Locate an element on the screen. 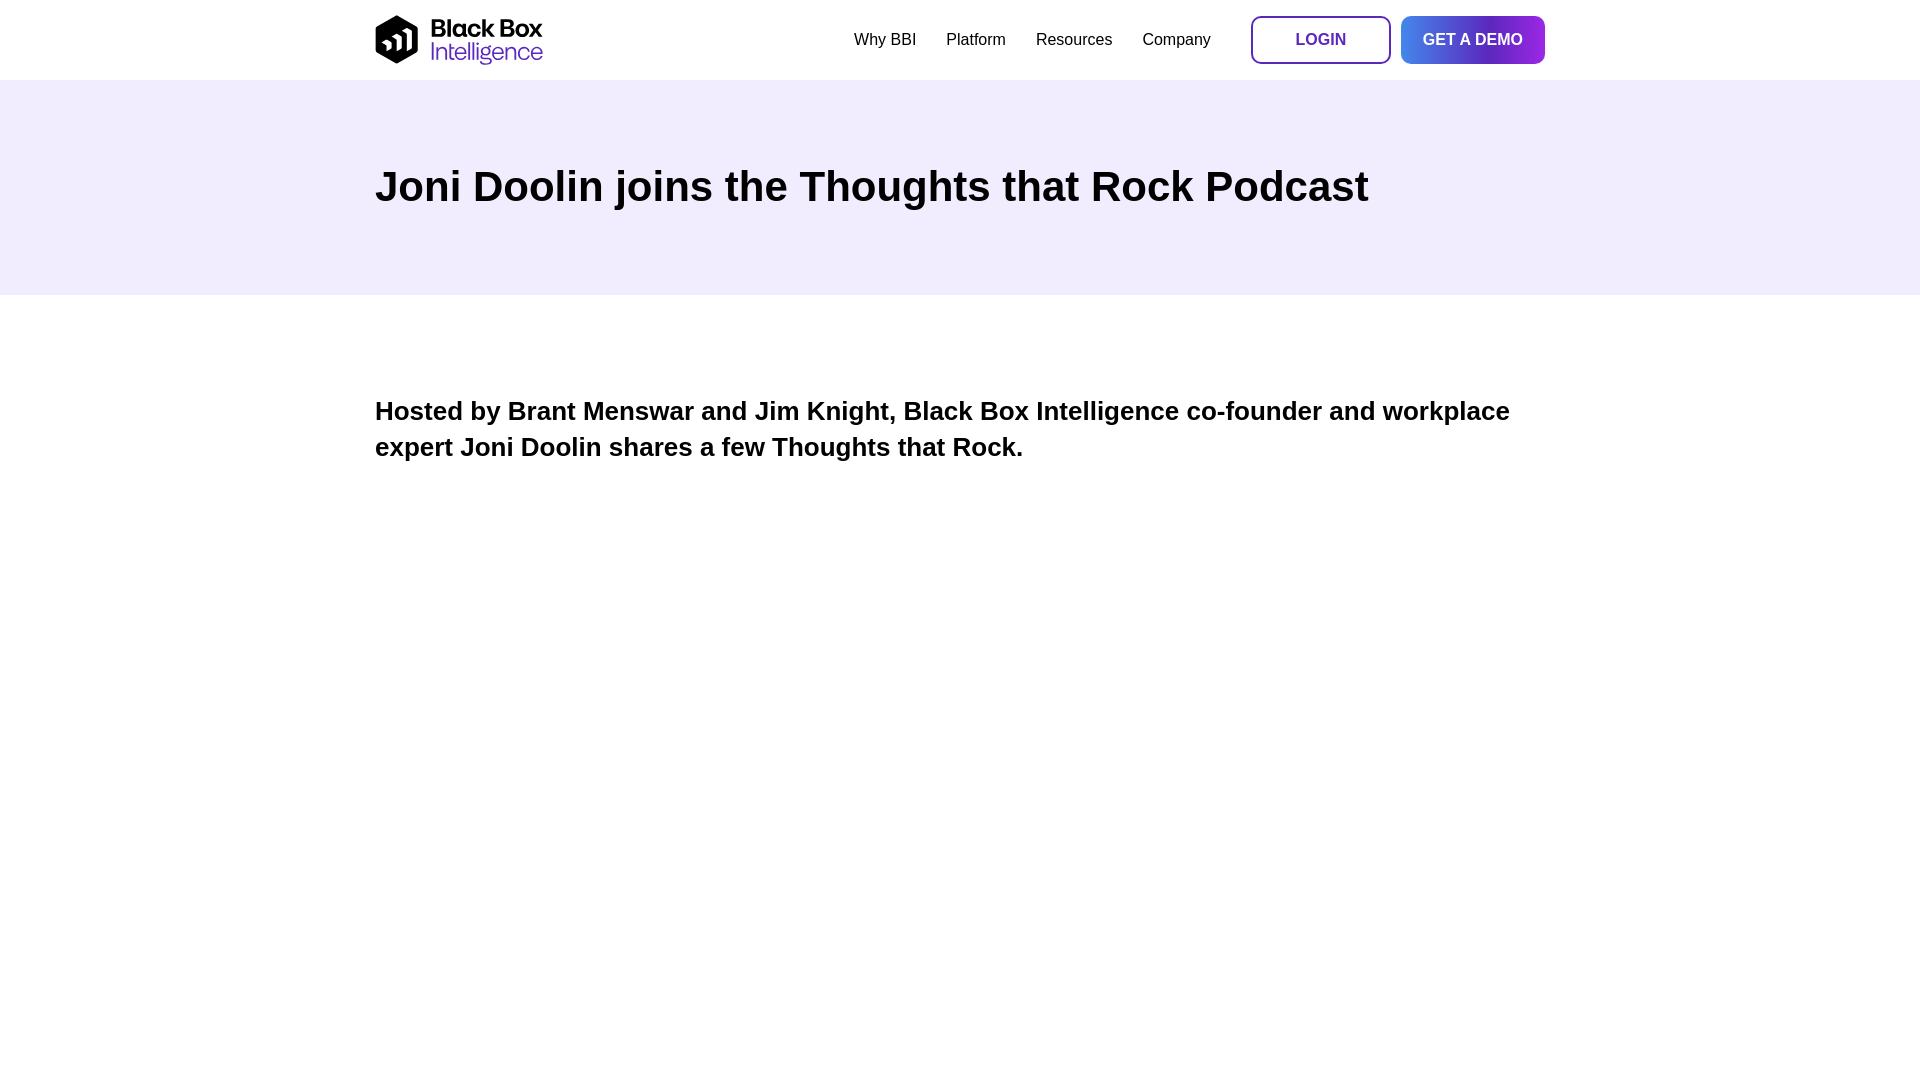  LOGIN is located at coordinates (1320, 40).